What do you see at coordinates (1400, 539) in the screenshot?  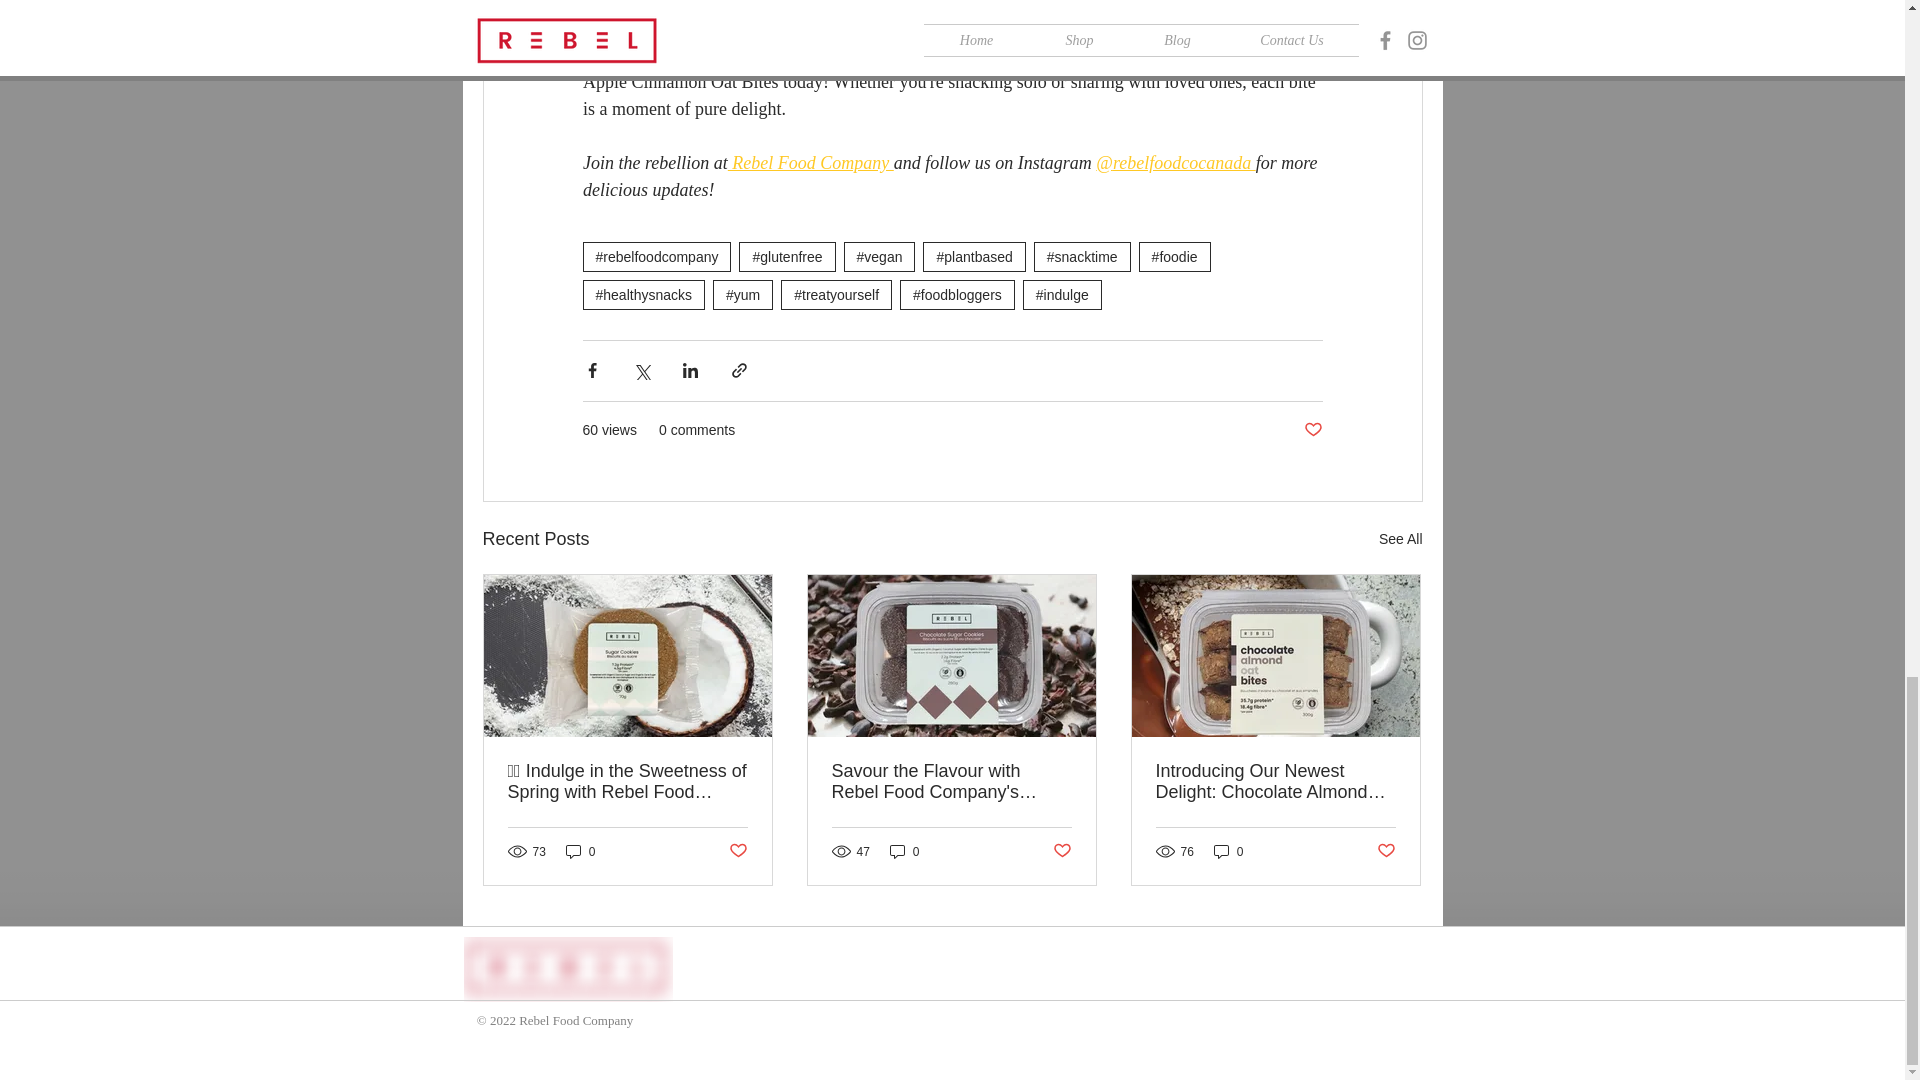 I see `See All` at bounding box center [1400, 539].